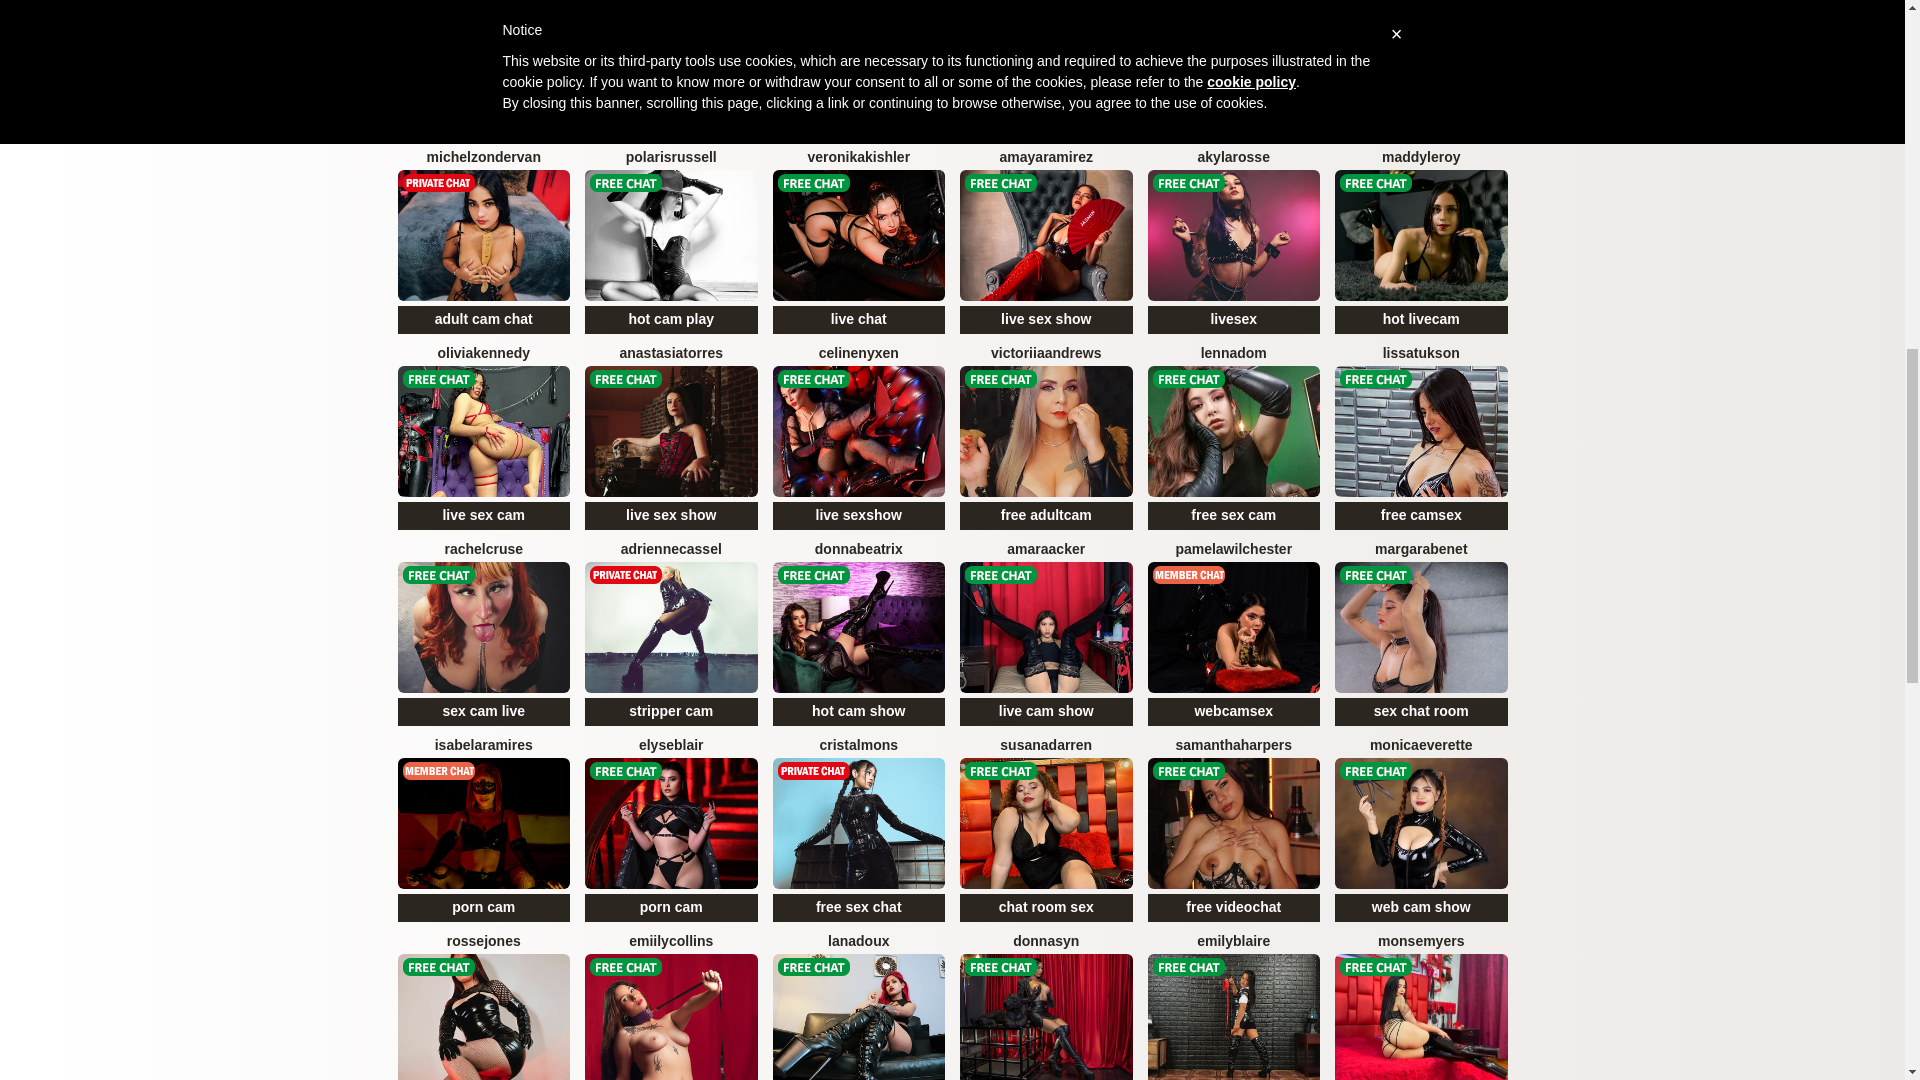 The height and width of the screenshot is (1080, 1920). I want to click on LennaDom, so click(1234, 442).